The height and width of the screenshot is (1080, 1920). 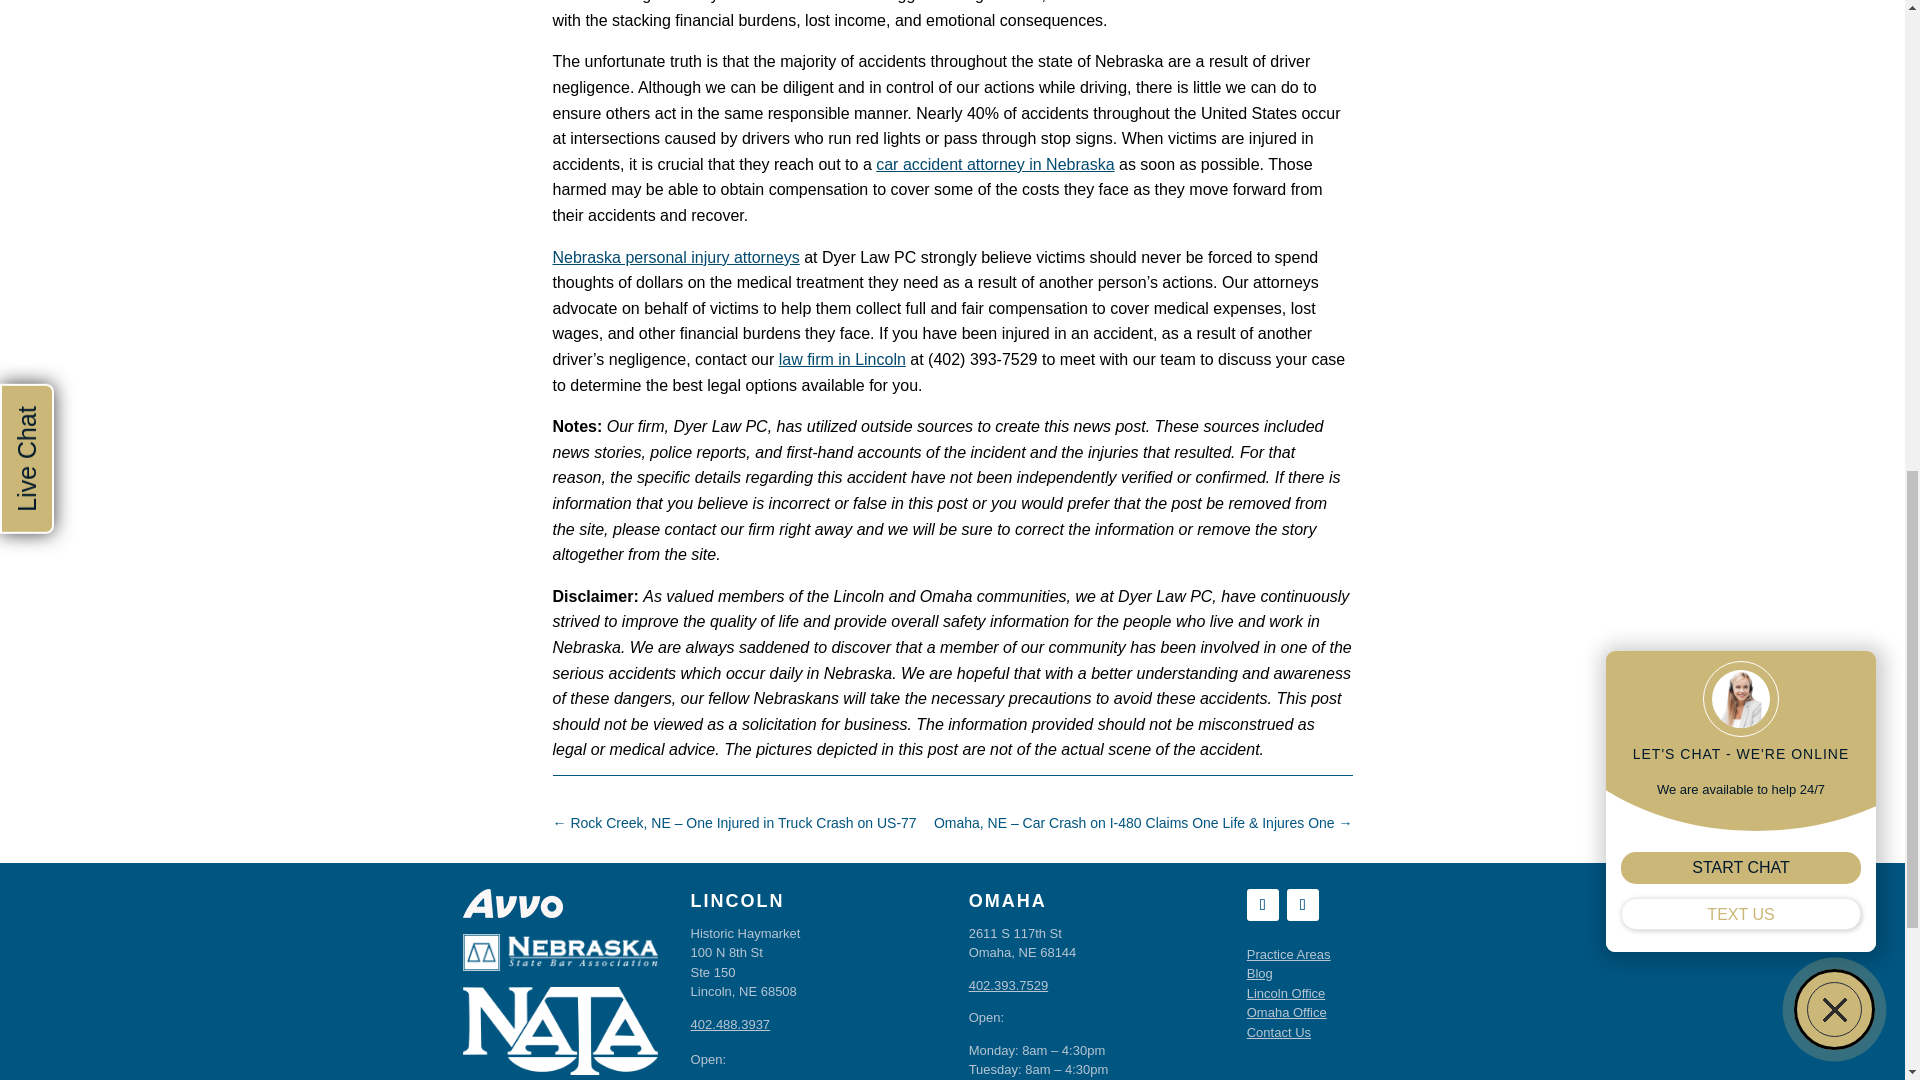 I want to click on Avvo-logo-white-100, so click(x=512, y=903).